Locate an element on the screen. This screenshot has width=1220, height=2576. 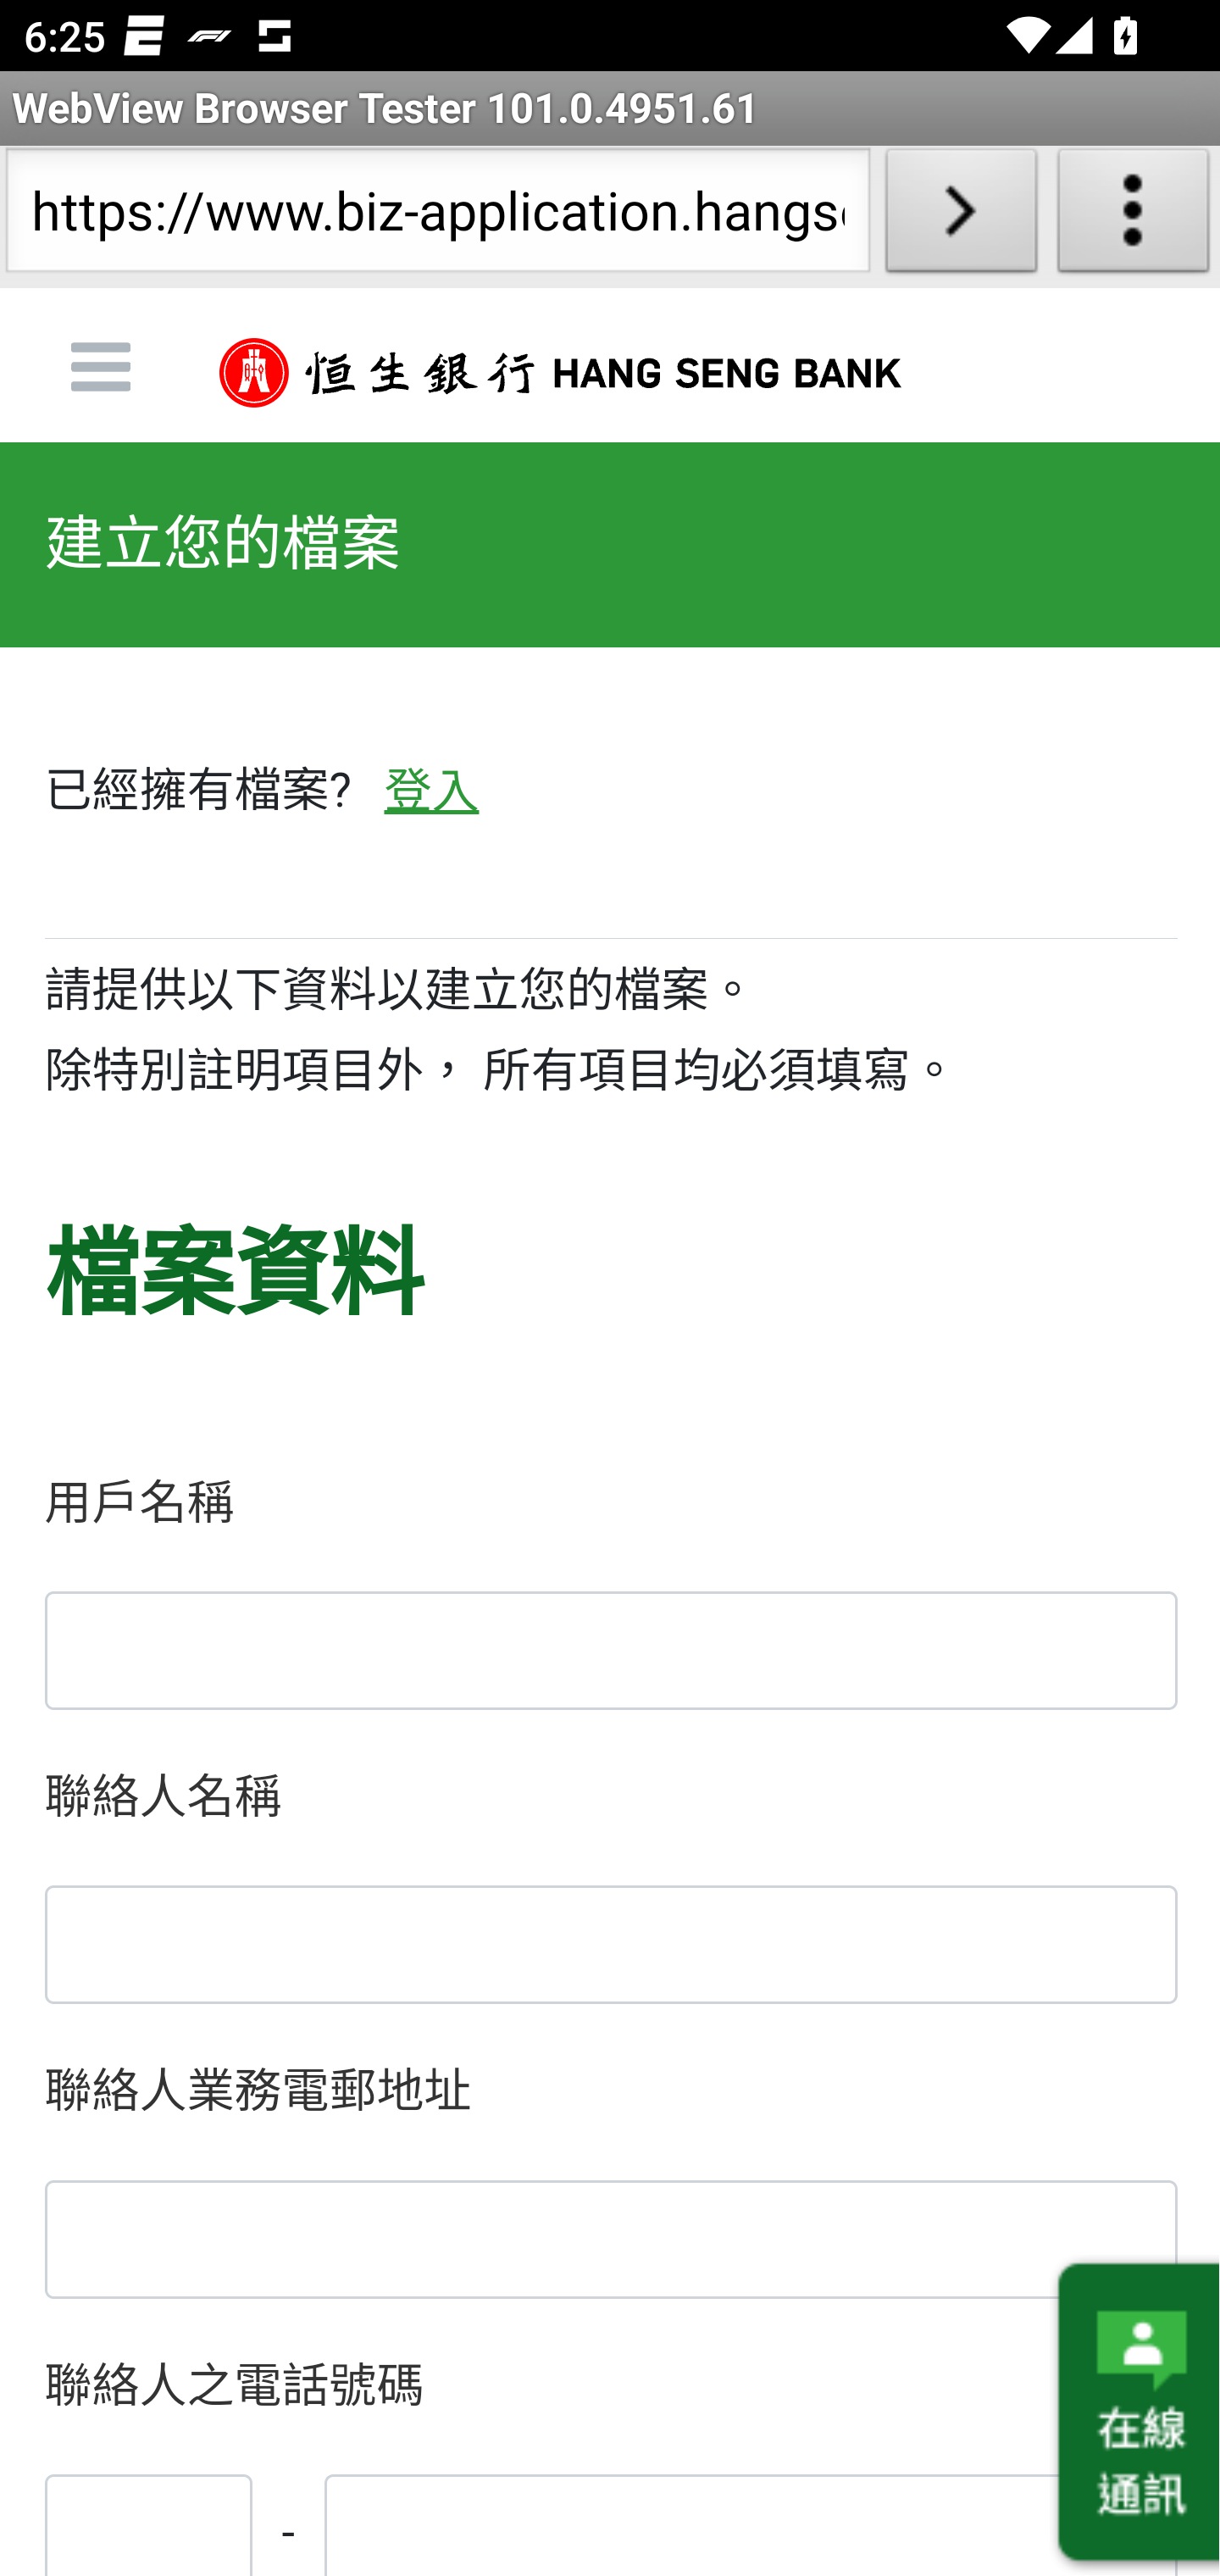
About WebView is located at coordinates (1134, 217).